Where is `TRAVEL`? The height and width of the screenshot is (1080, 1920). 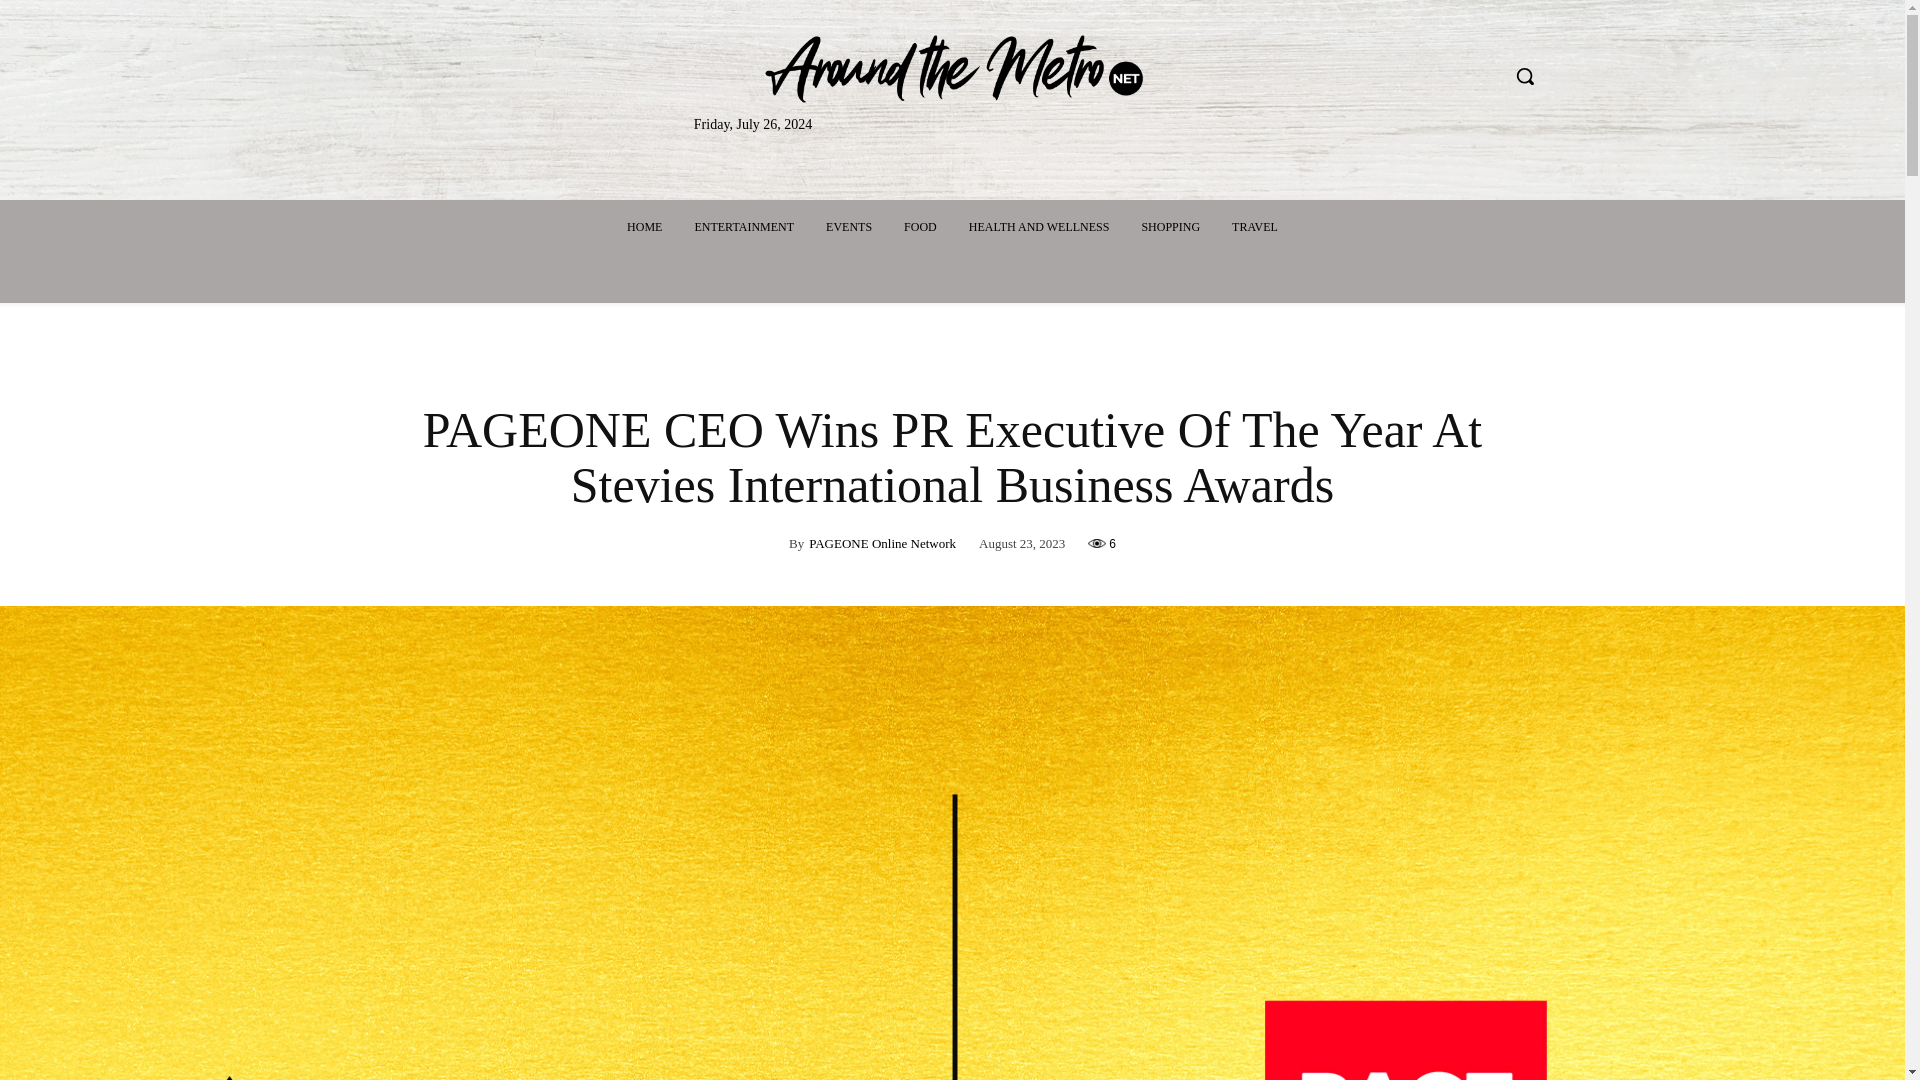
TRAVEL is located at coordinates (1254, 226).